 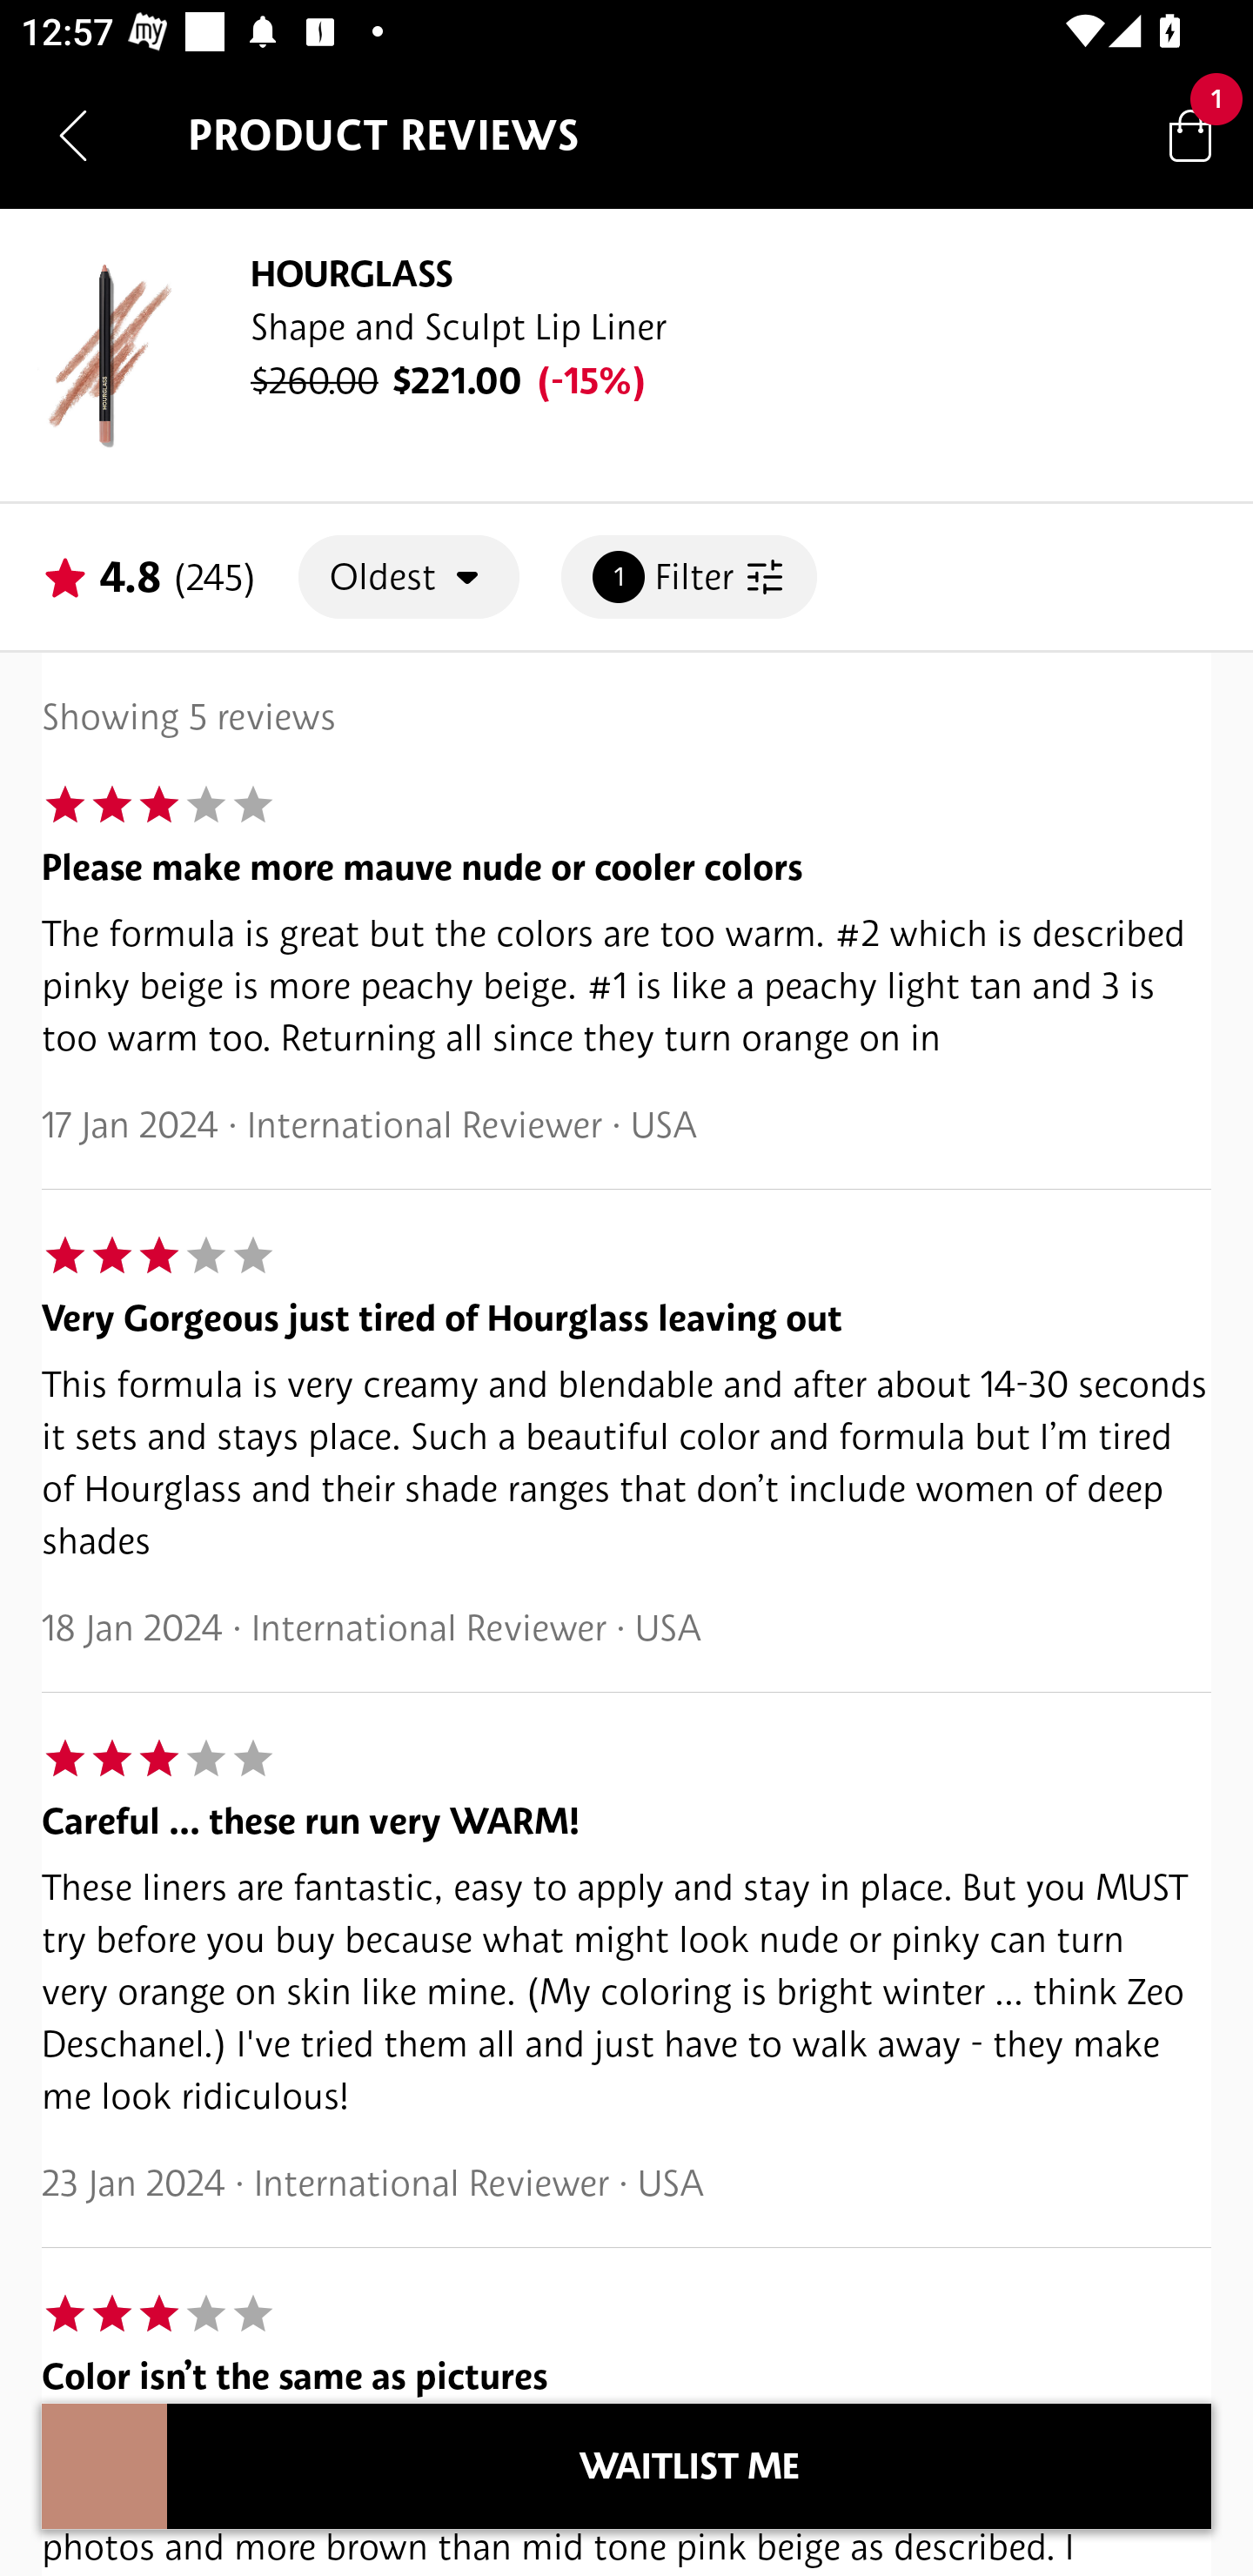 I want to click on WAITLIST ME, so click(x=689, y=2466).